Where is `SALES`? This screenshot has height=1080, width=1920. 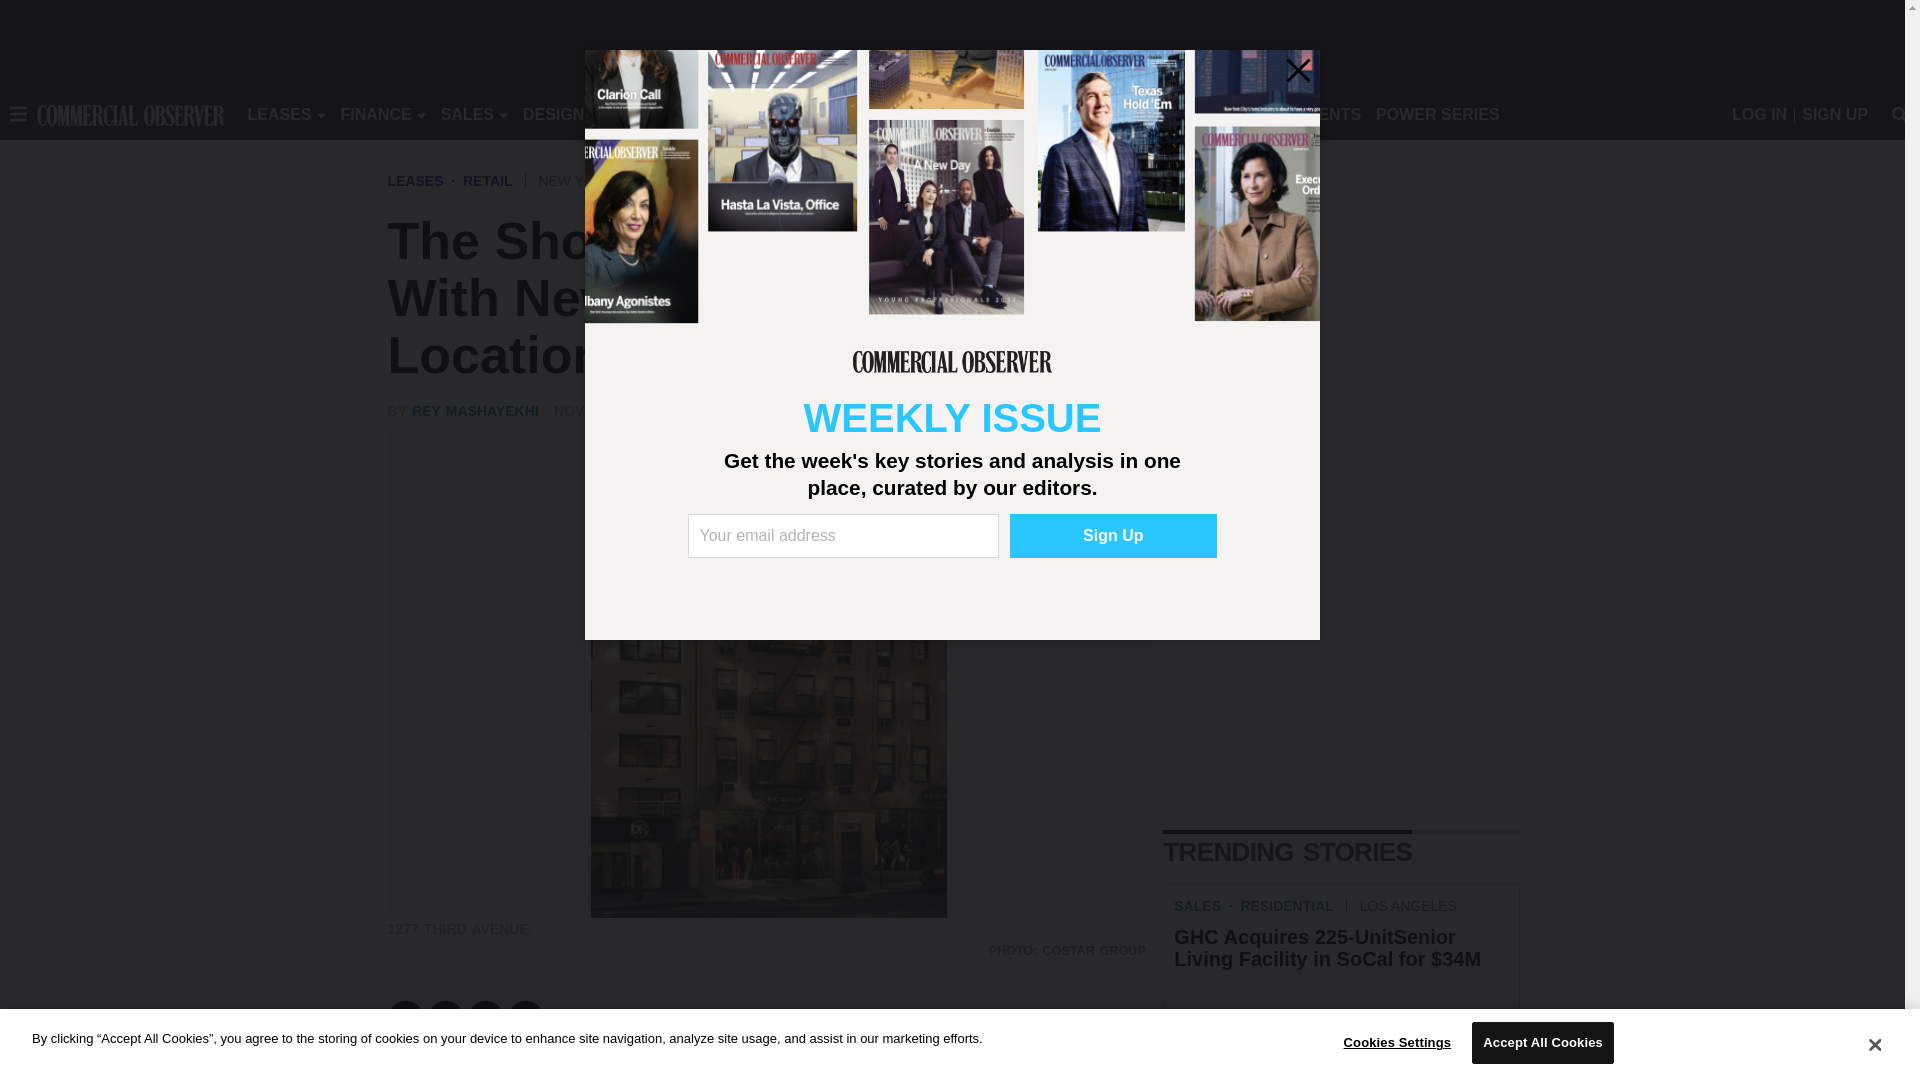 SALES is located at coordinates (467, 114).